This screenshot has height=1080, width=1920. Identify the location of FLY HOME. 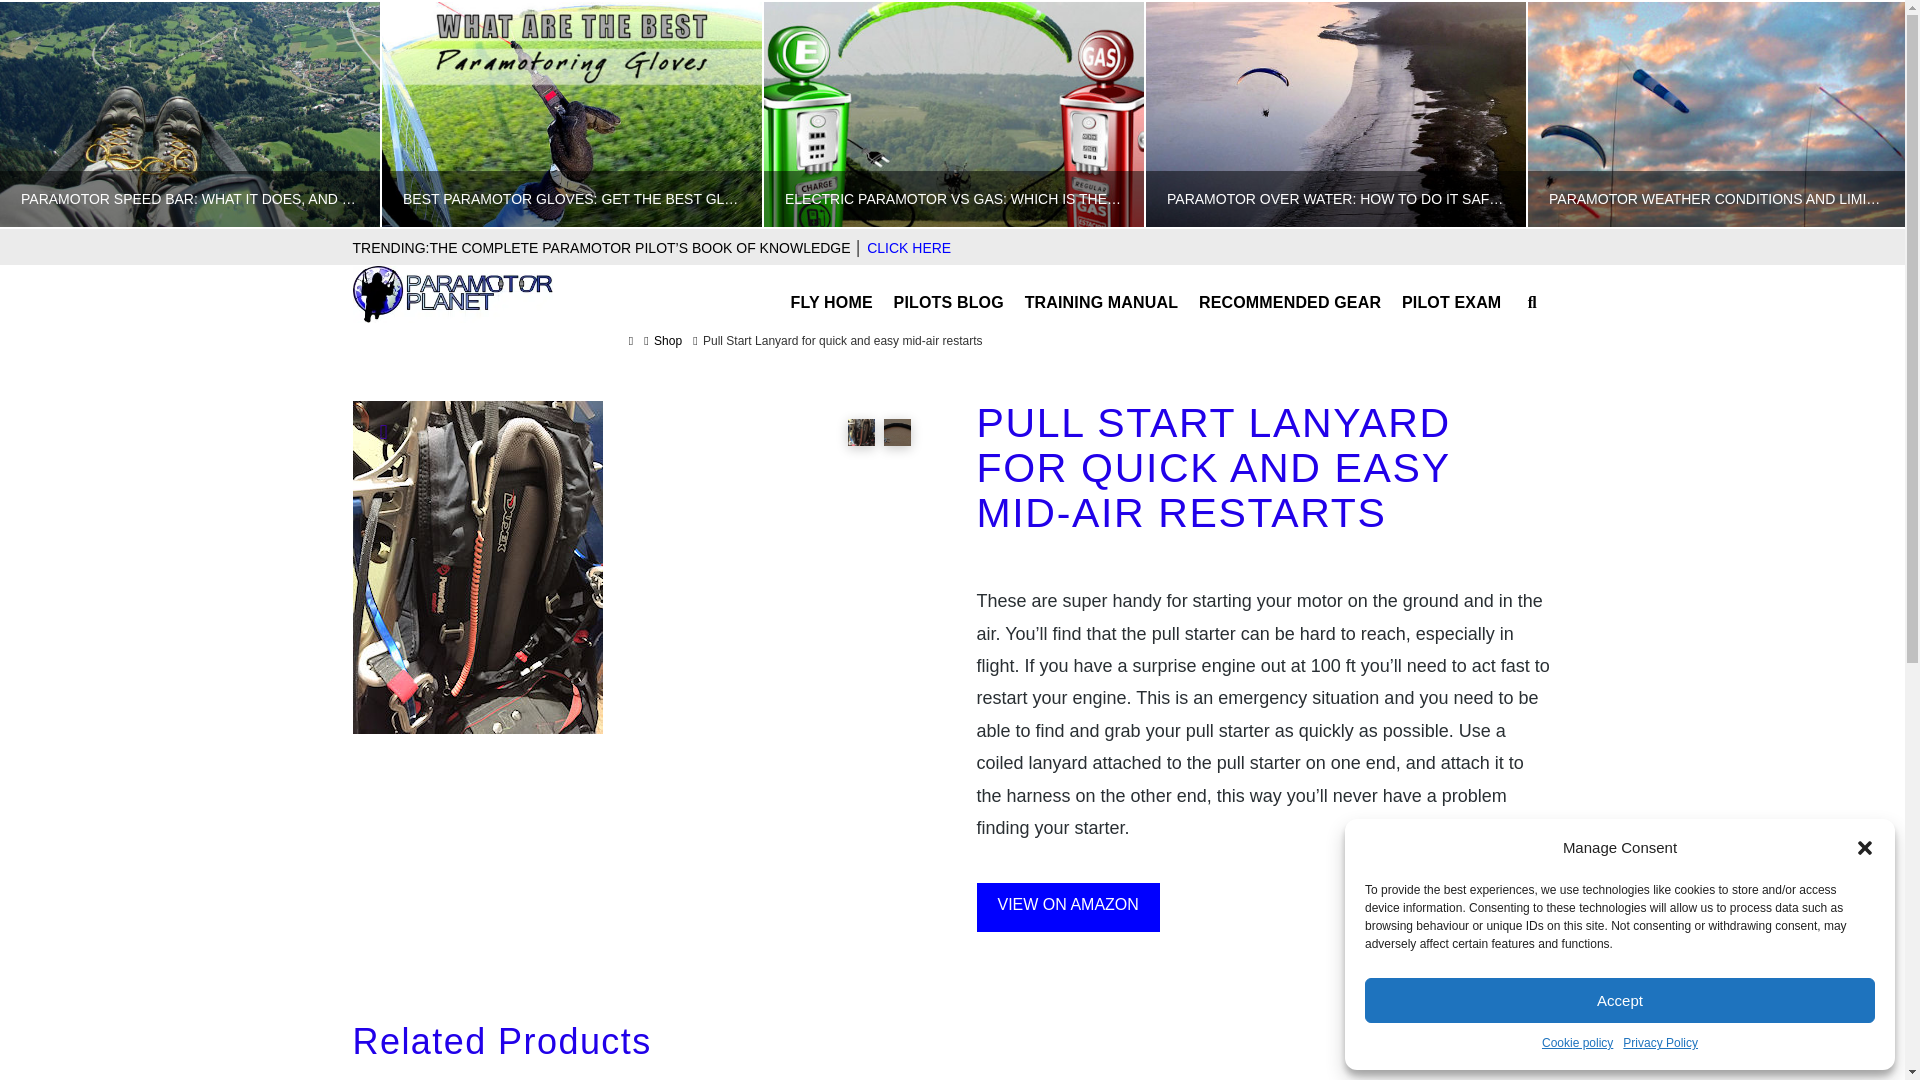
(831, 290).